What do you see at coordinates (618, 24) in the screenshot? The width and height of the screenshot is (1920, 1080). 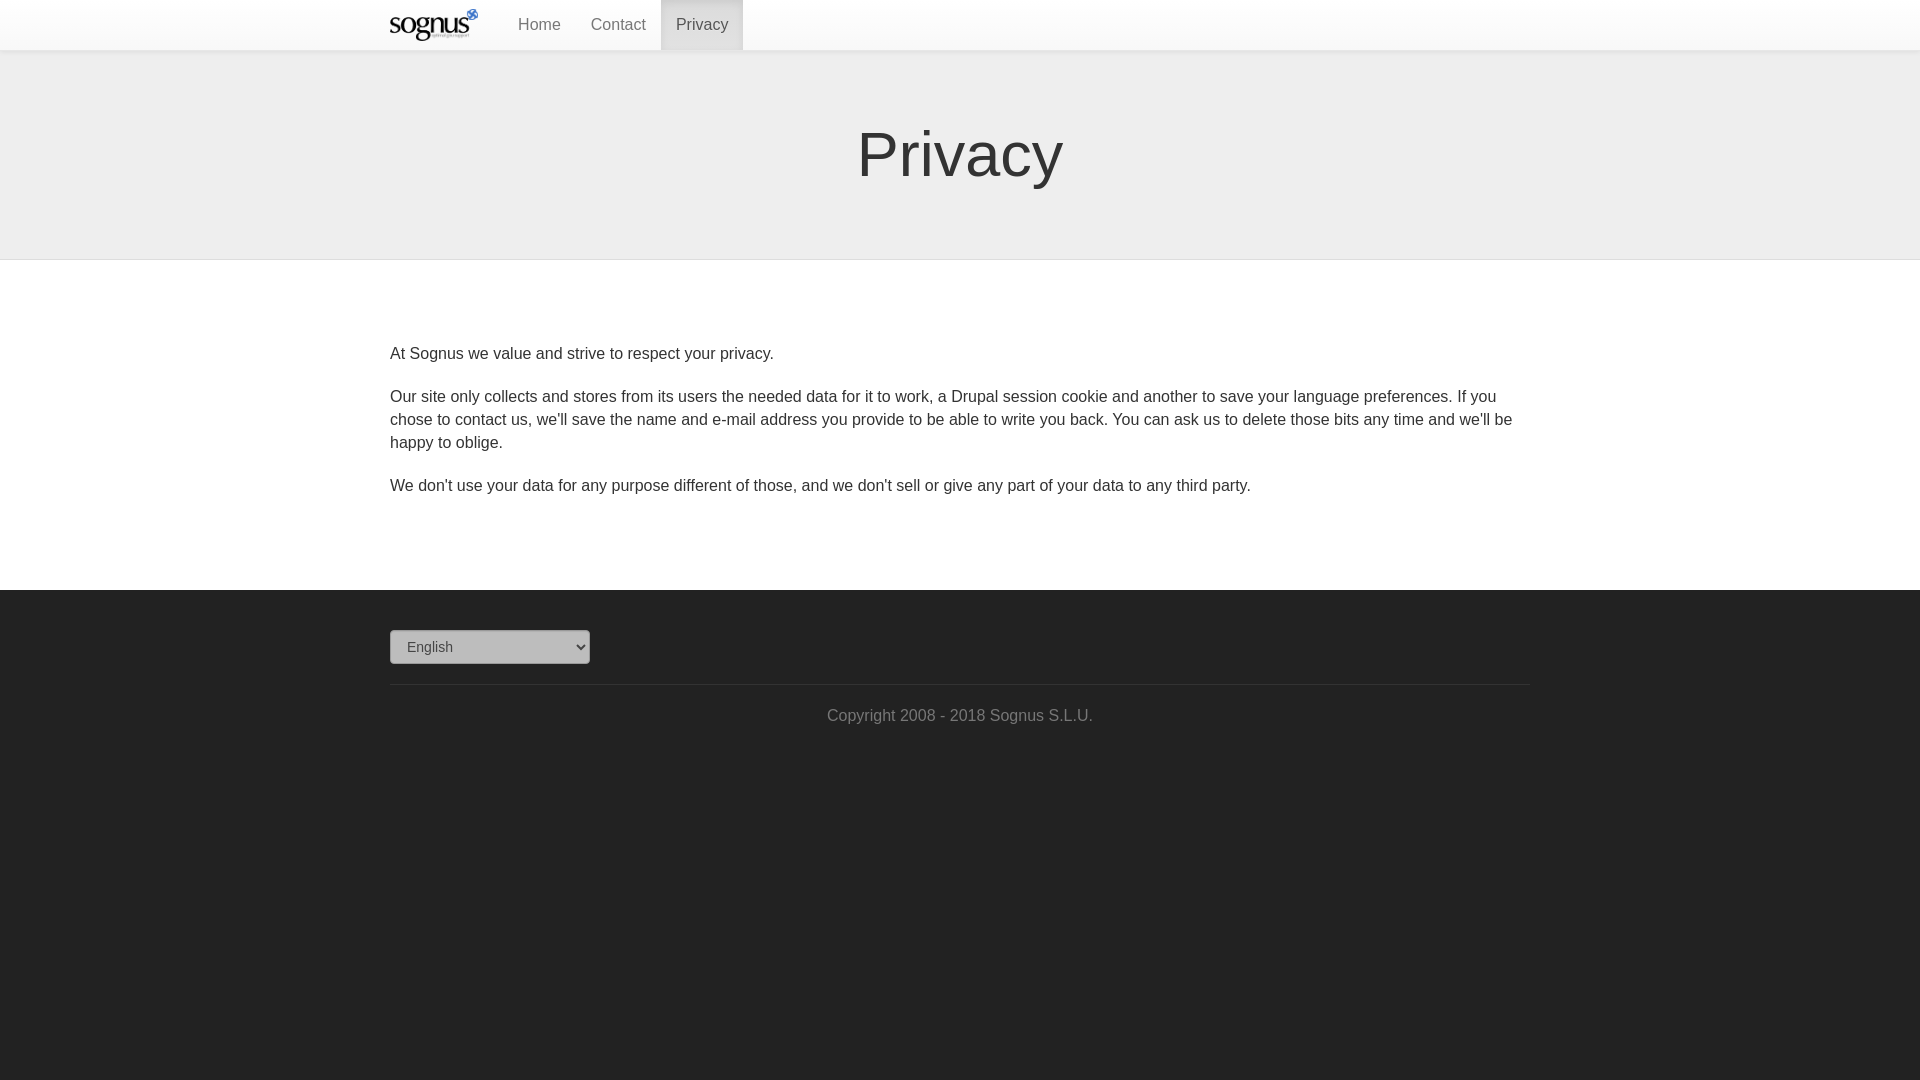 I see `More information` at bounding box center [618, 24].